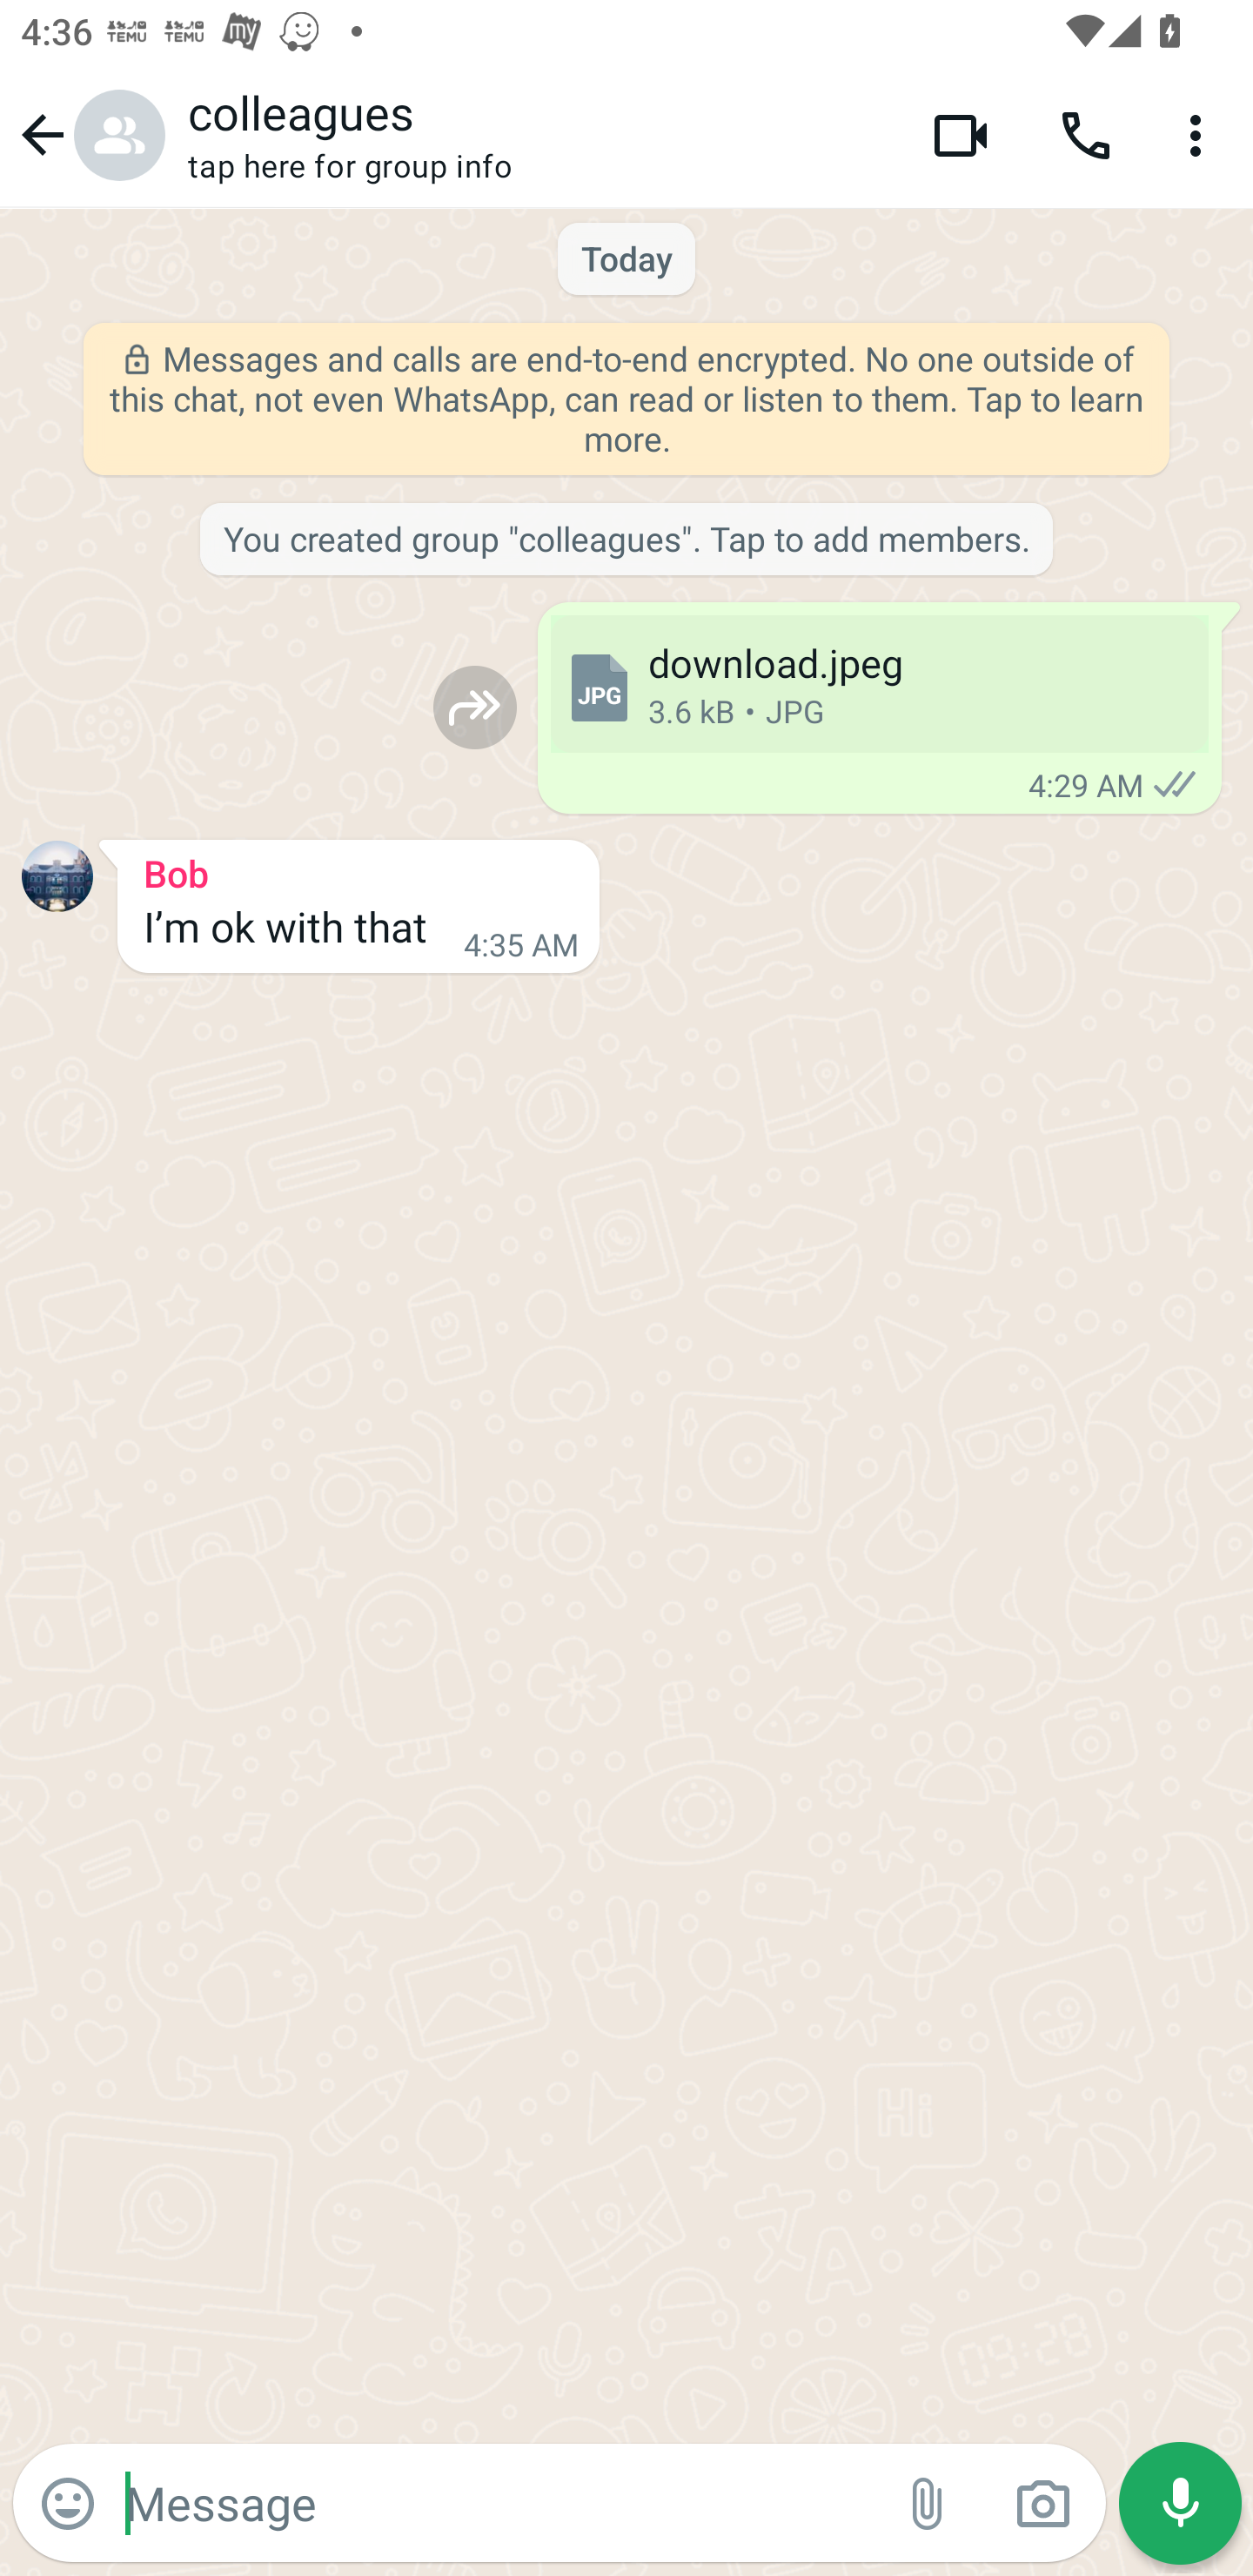  I want to click on Camera, so click(1042, 2504).